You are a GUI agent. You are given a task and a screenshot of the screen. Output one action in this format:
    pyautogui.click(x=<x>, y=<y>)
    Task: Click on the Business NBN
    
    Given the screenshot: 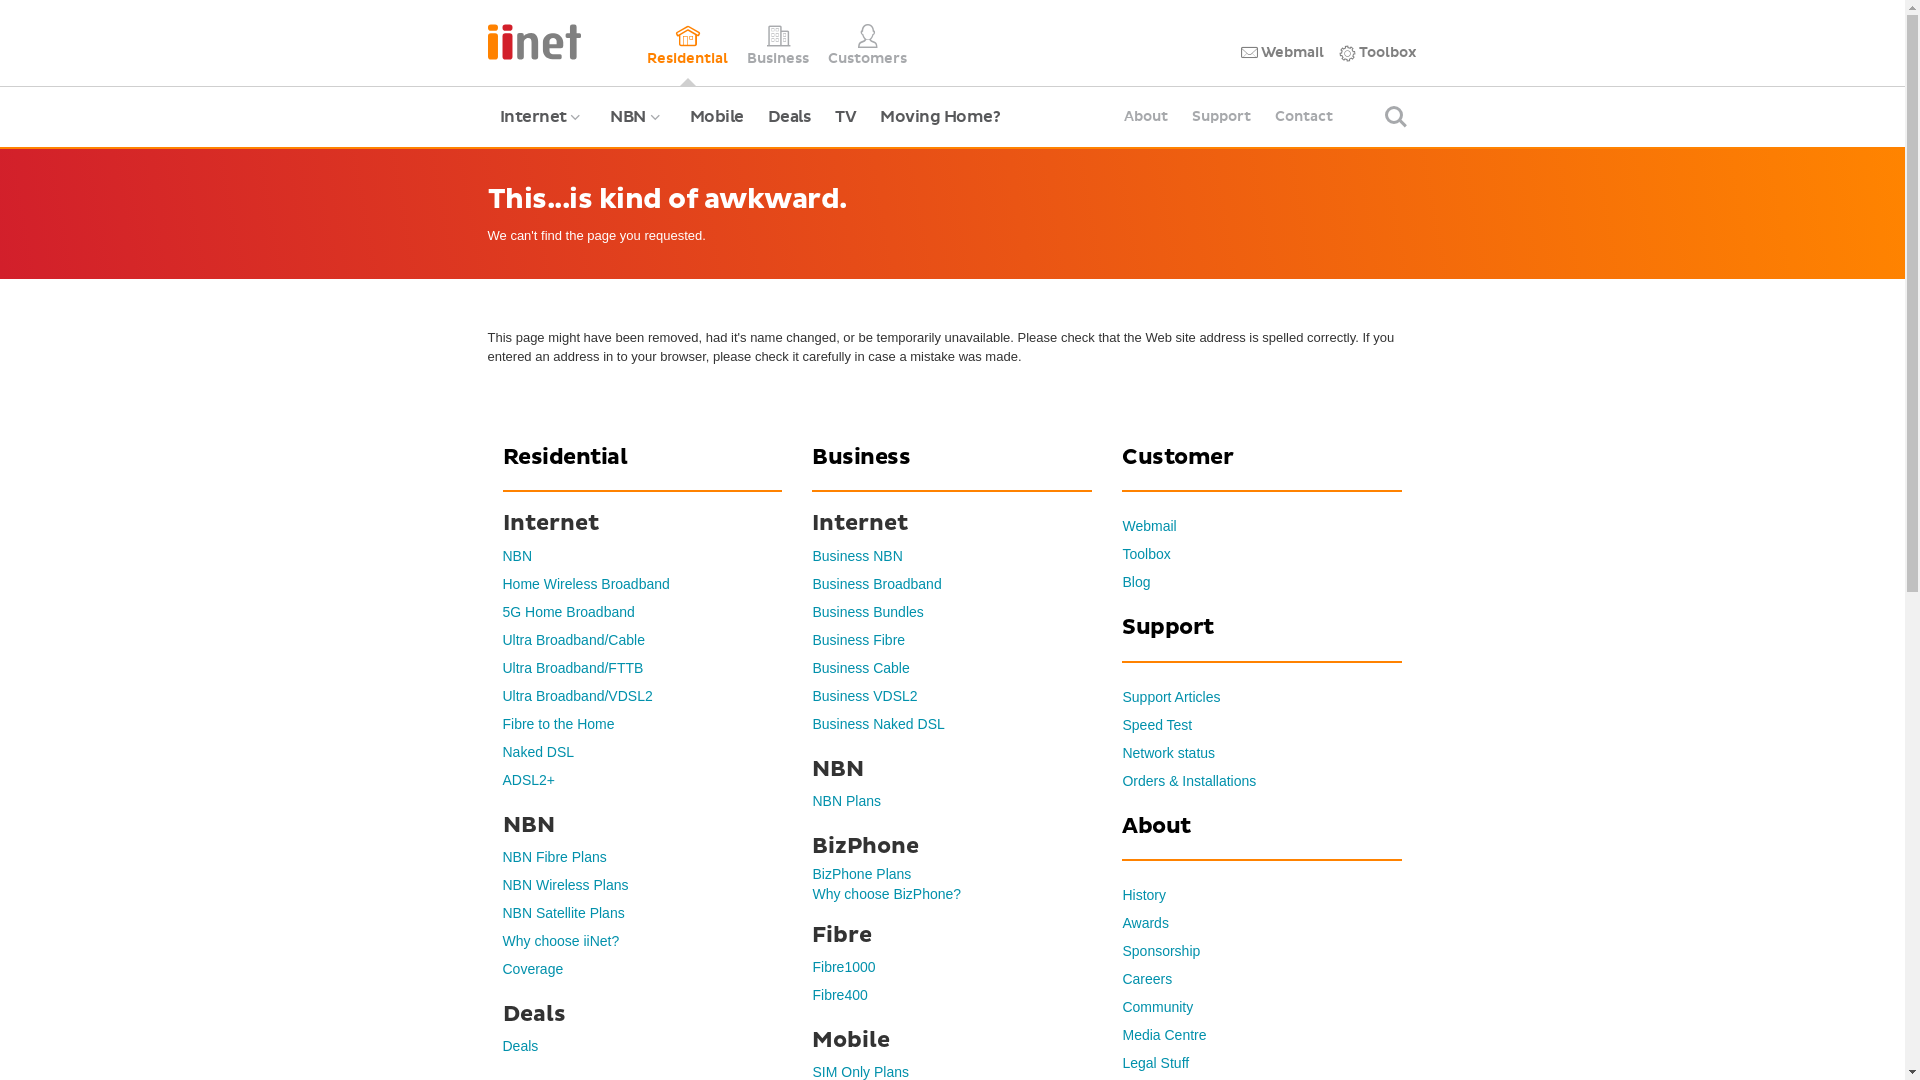 What is the action you would take?
    pyautogui.click(x=857, y=556)
    